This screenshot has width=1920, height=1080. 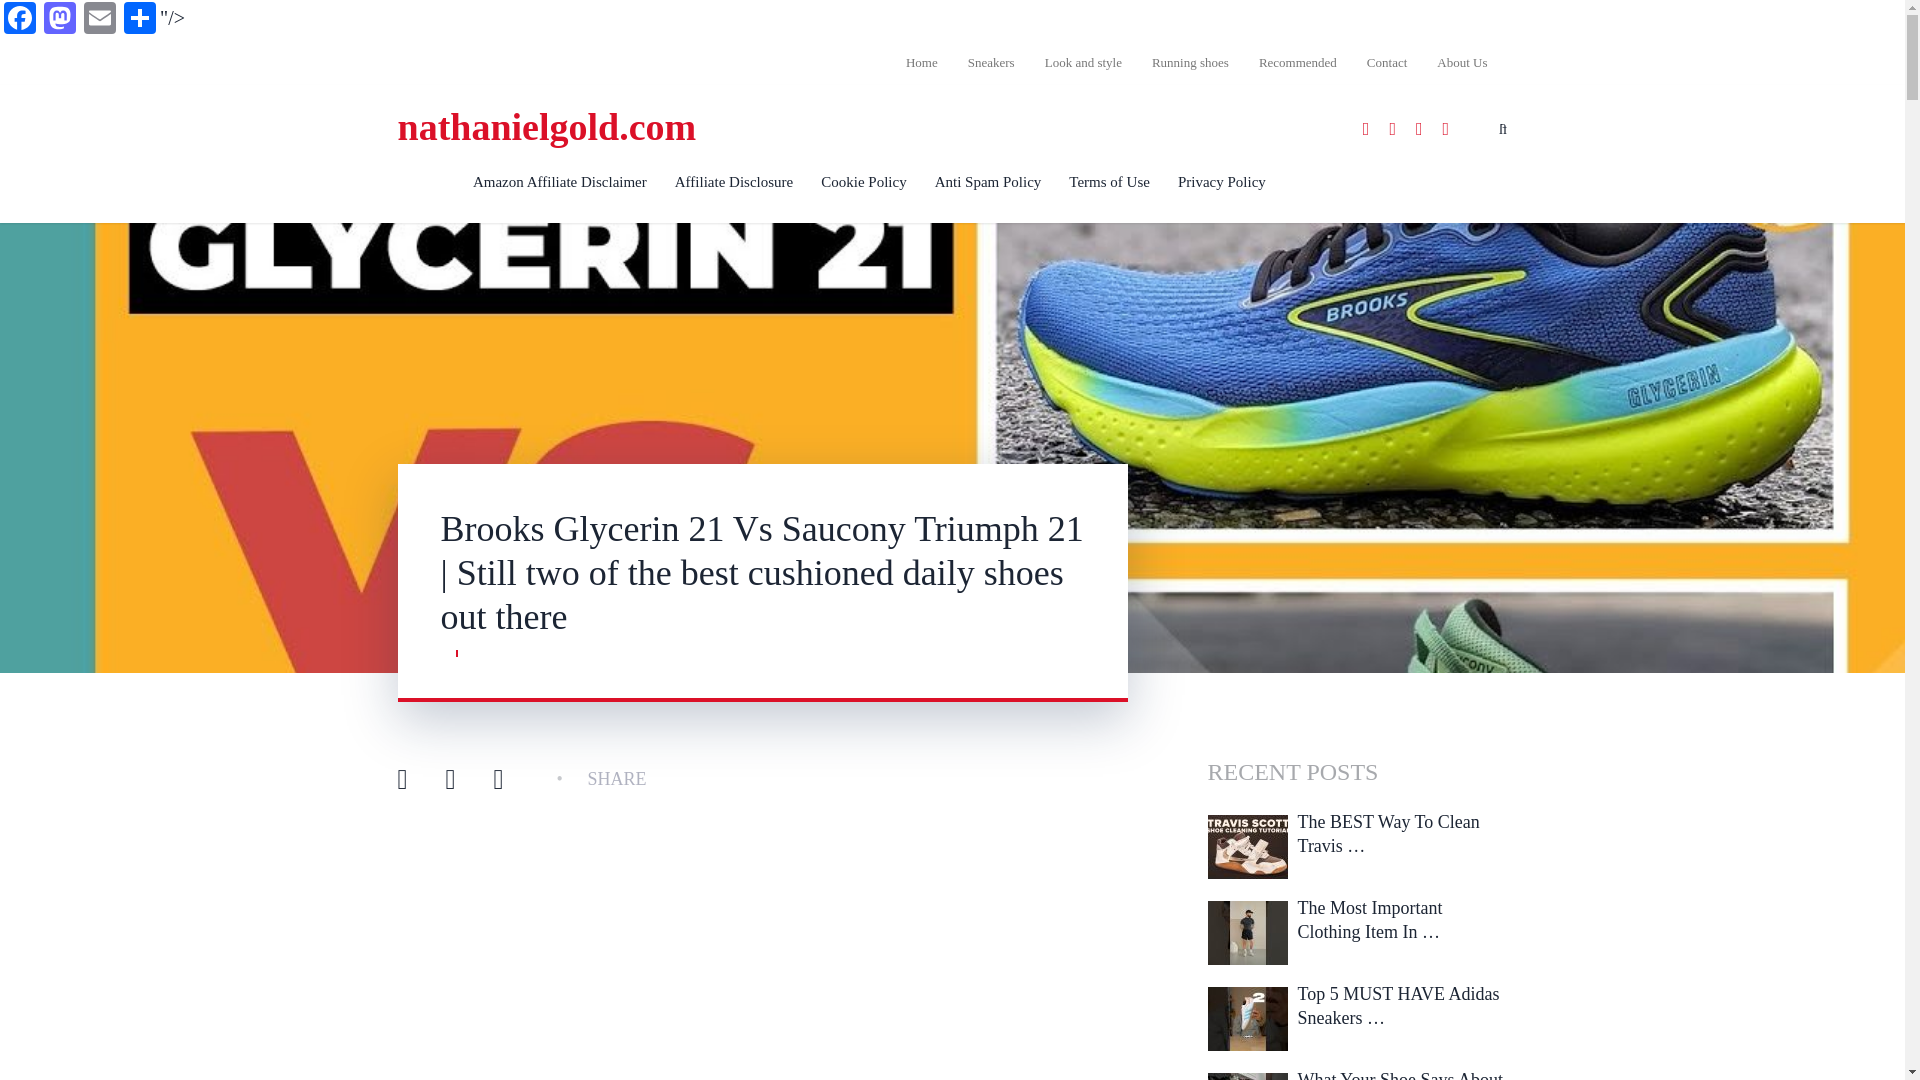 What do you see at coordinates (1190, 62) in the screenshot?
I see `Running shoes` at bounding box center [1190, 62].